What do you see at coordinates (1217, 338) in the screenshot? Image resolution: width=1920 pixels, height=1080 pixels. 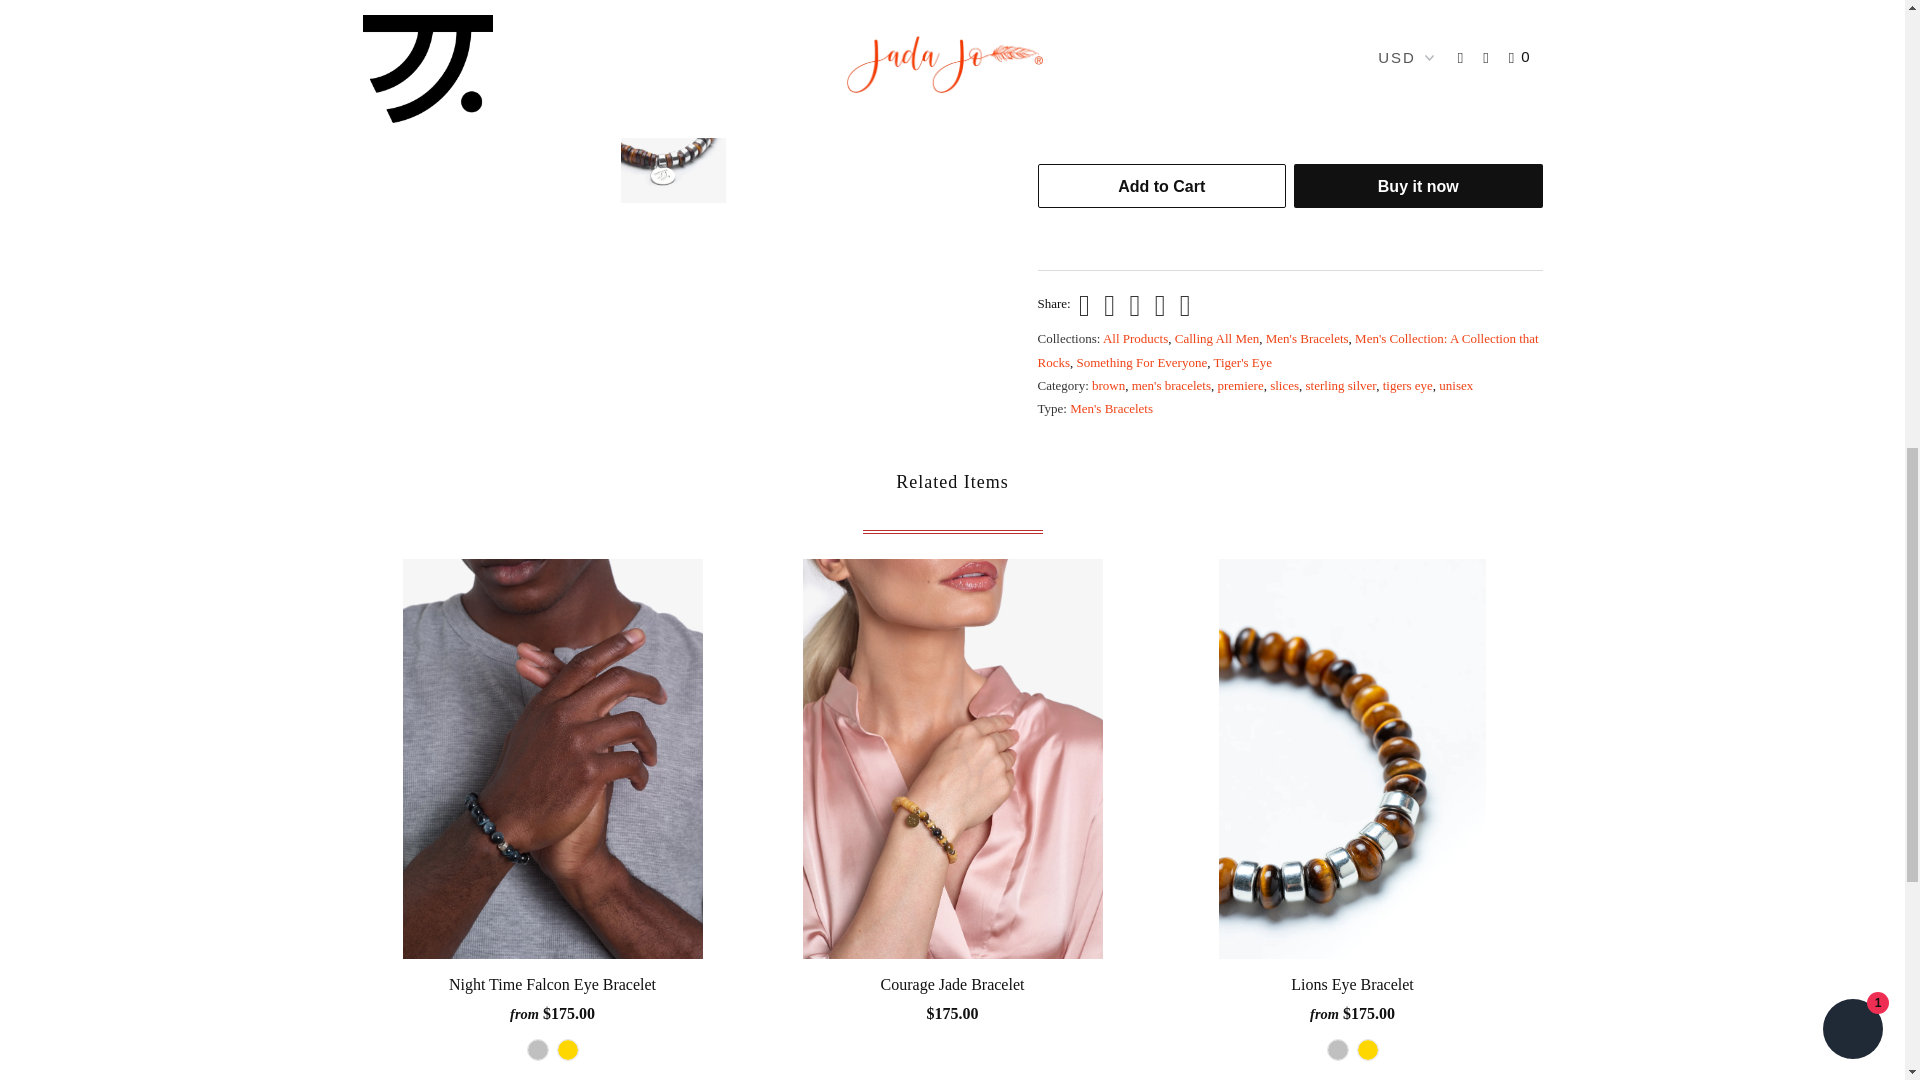 I see `Calling All Men` at bounding box center [1217, 338].